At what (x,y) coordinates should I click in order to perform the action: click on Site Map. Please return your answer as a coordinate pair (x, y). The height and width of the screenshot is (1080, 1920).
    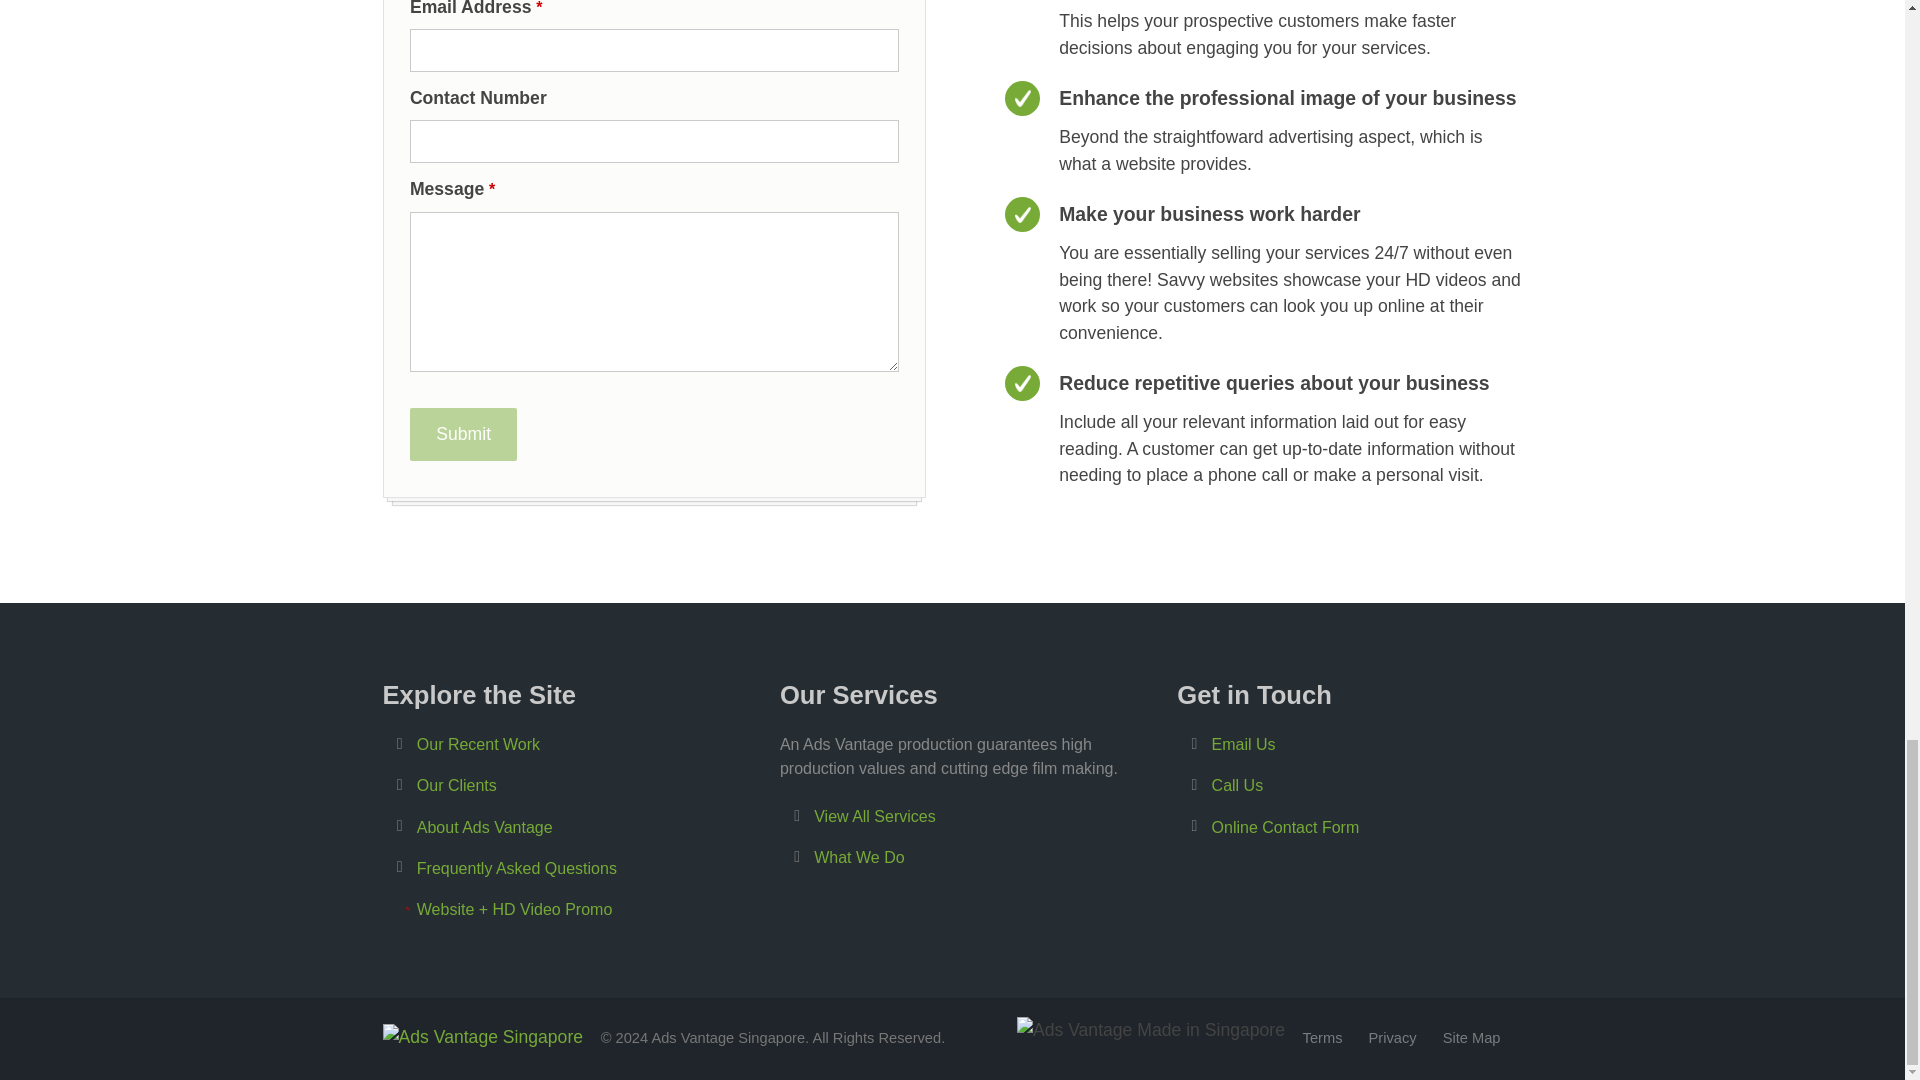
    Looking at the image, I should click on (1472, 1038).